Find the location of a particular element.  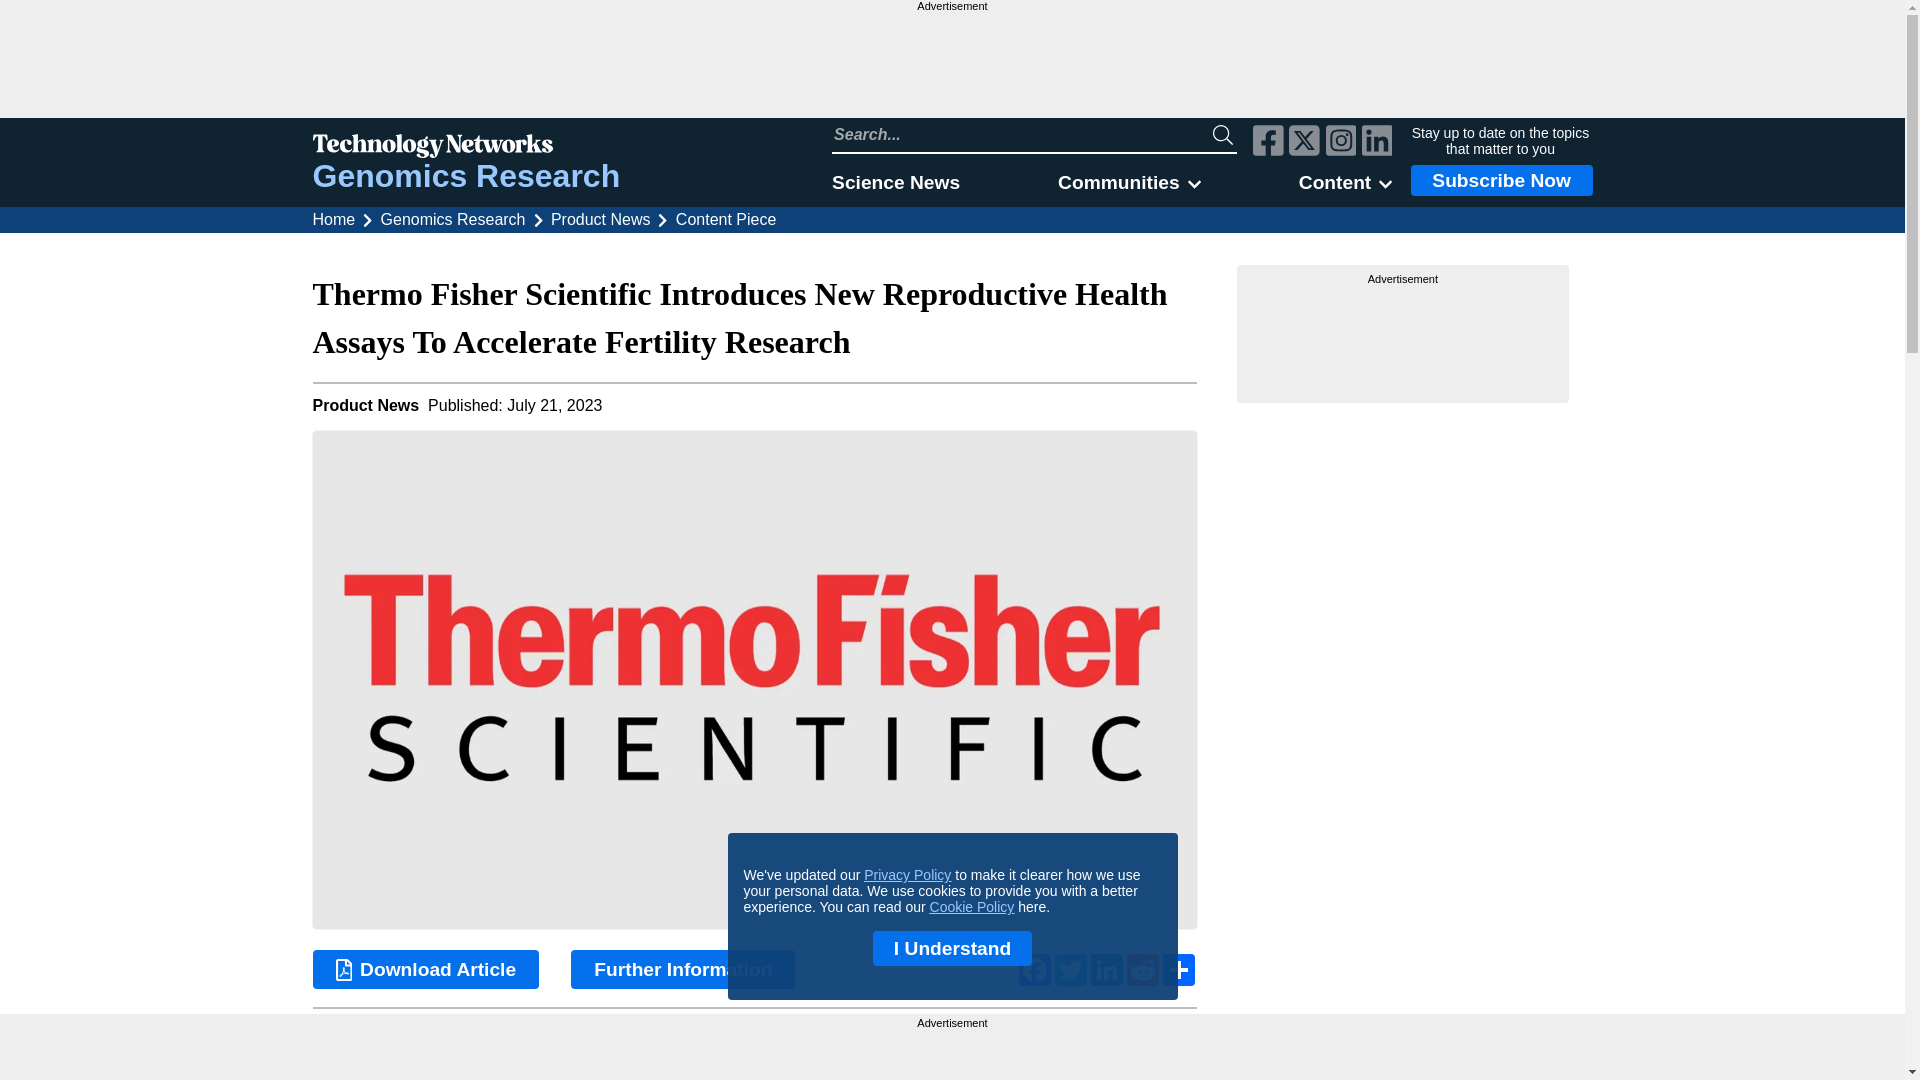

Technology Networks logo is located at coordinates (466, 148).